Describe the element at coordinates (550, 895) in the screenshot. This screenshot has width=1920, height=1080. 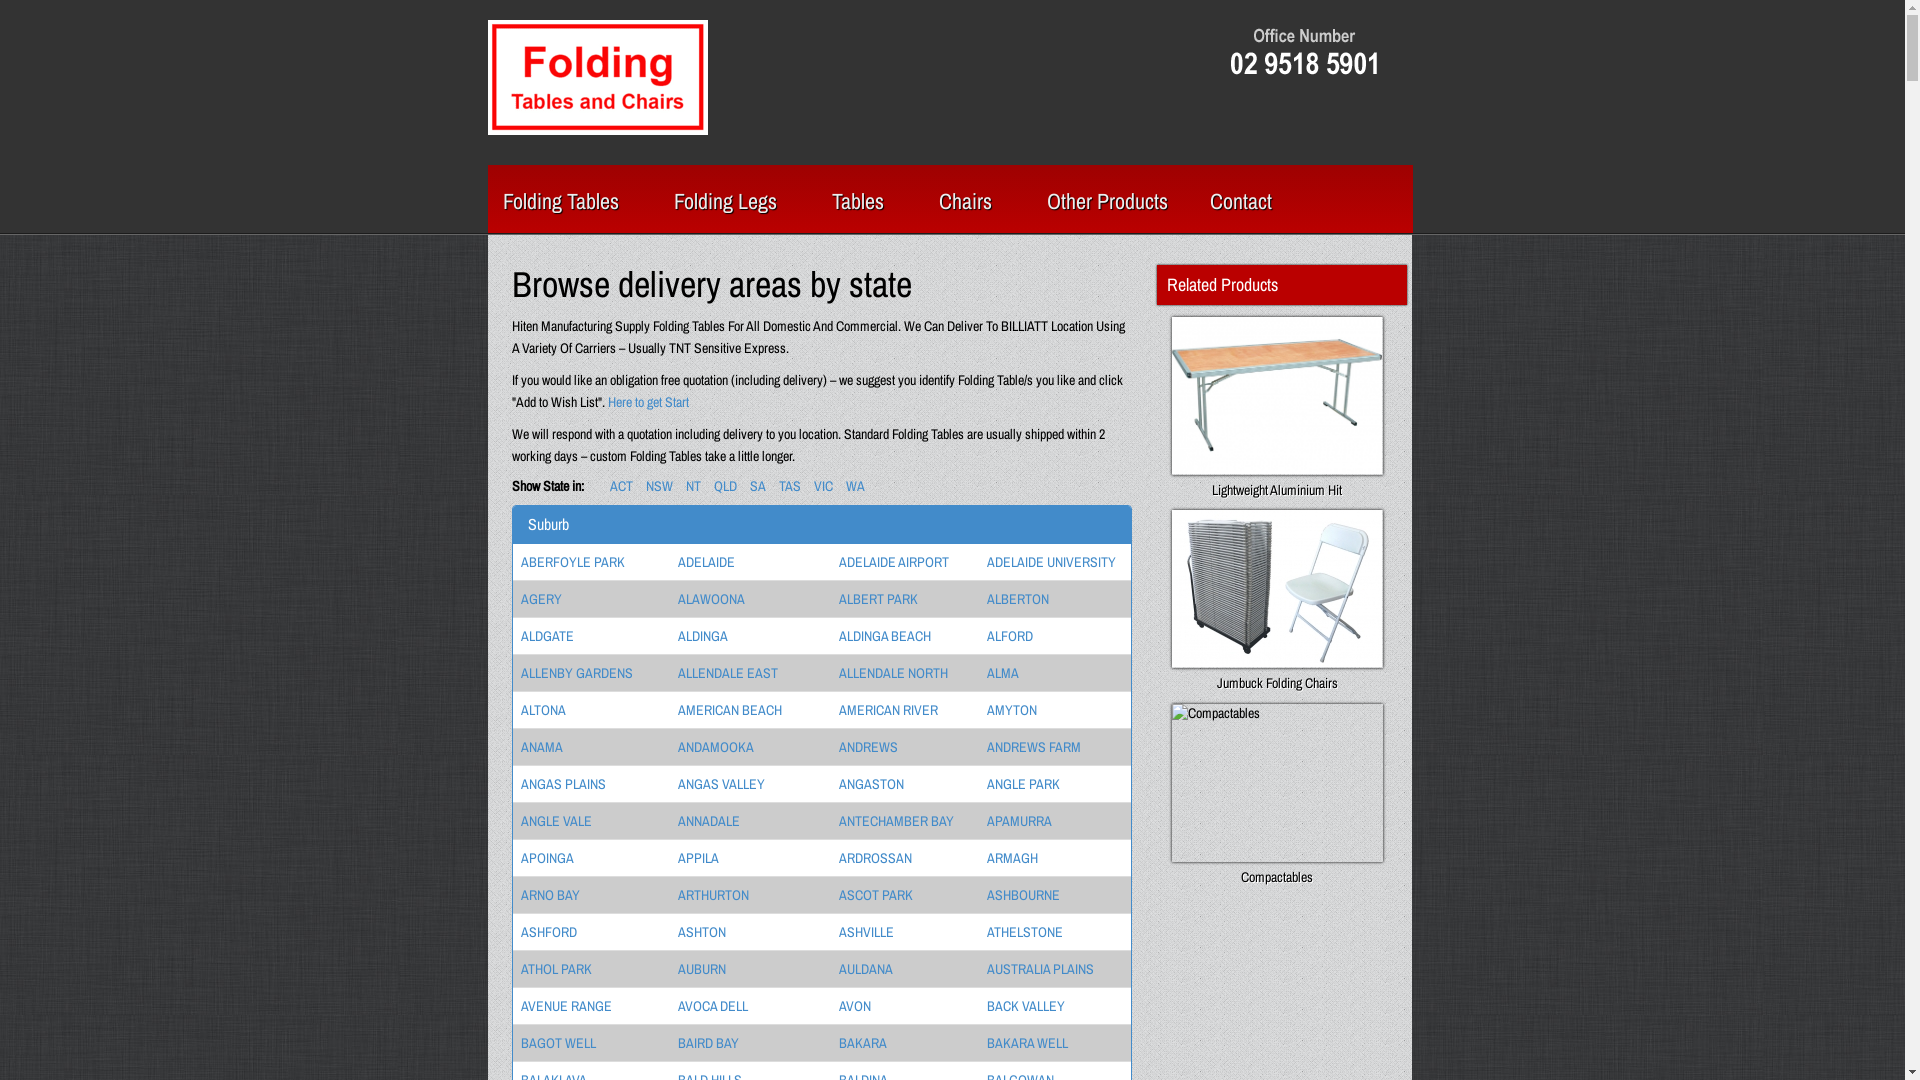
I see `ARNO BAY` at that location.